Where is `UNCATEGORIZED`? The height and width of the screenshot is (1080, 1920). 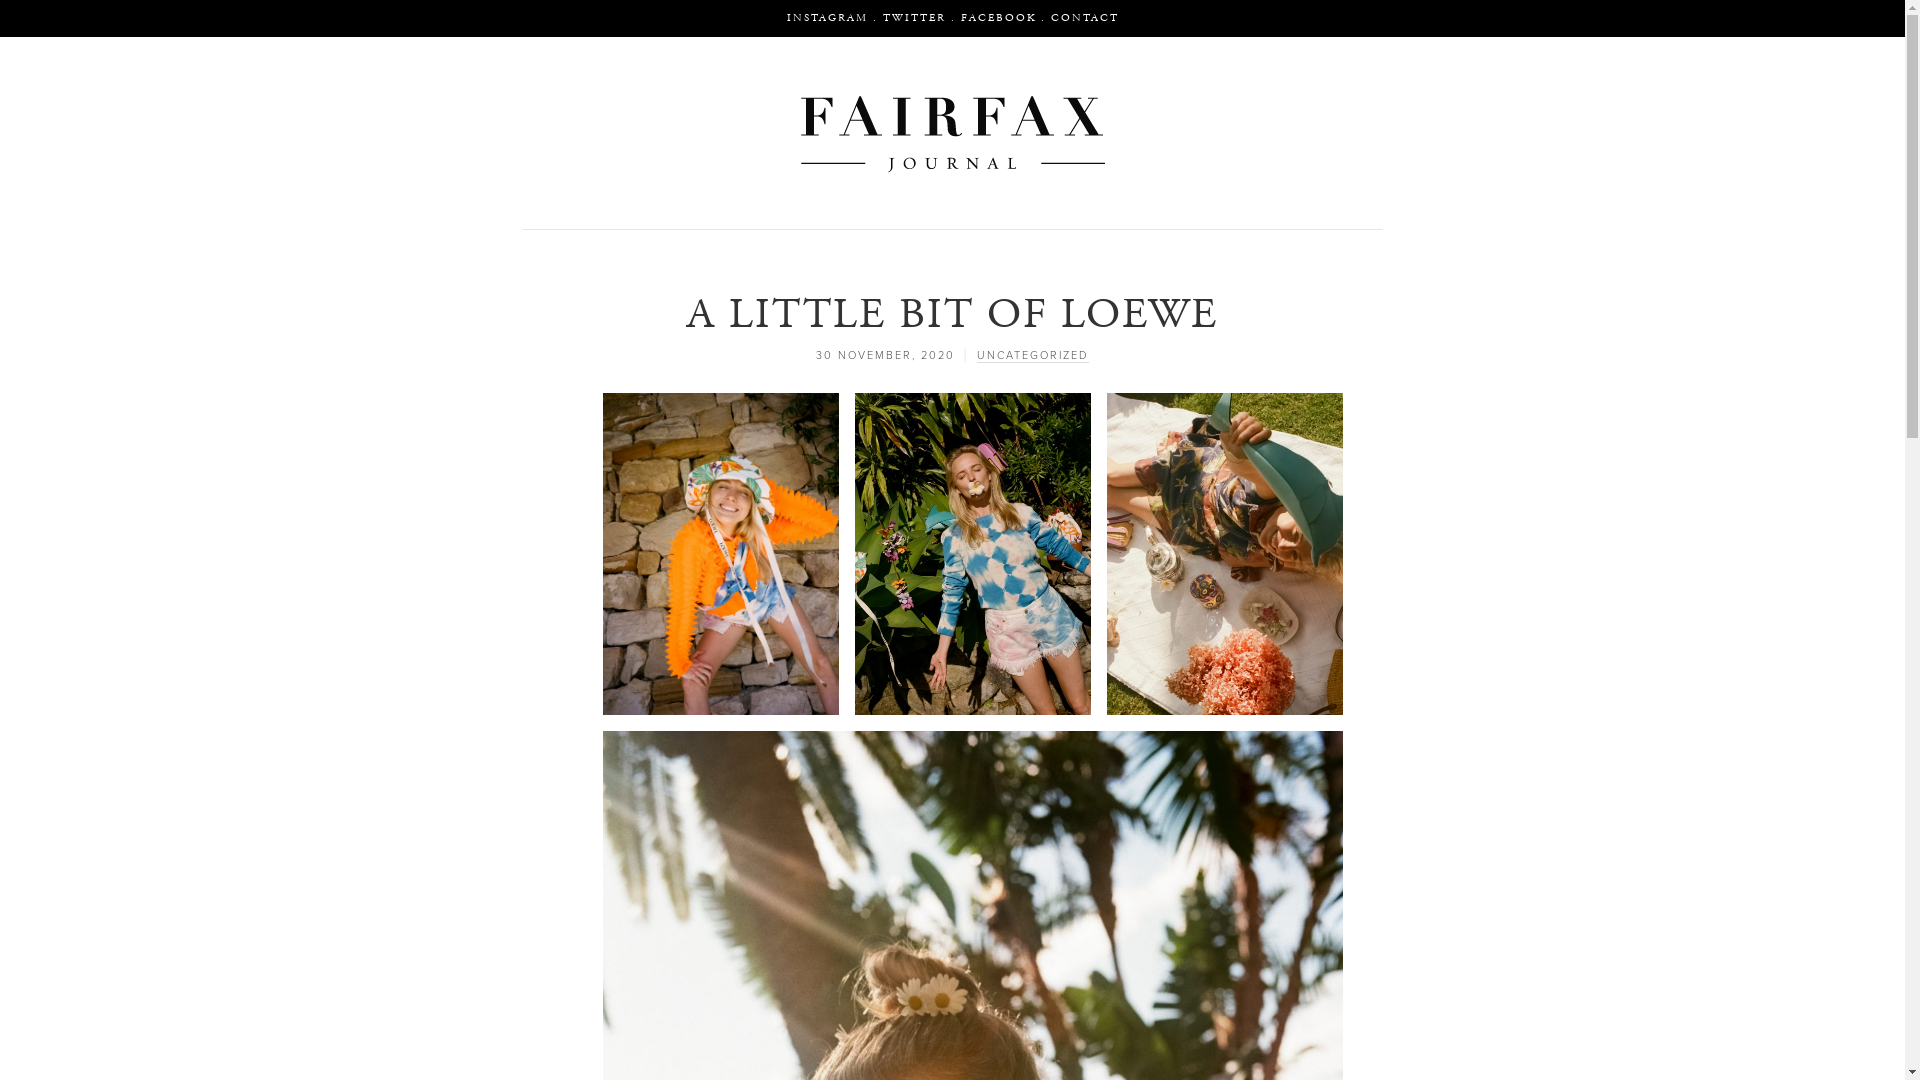 UNCATEGORIZED is located at coordinates (1033, 355).